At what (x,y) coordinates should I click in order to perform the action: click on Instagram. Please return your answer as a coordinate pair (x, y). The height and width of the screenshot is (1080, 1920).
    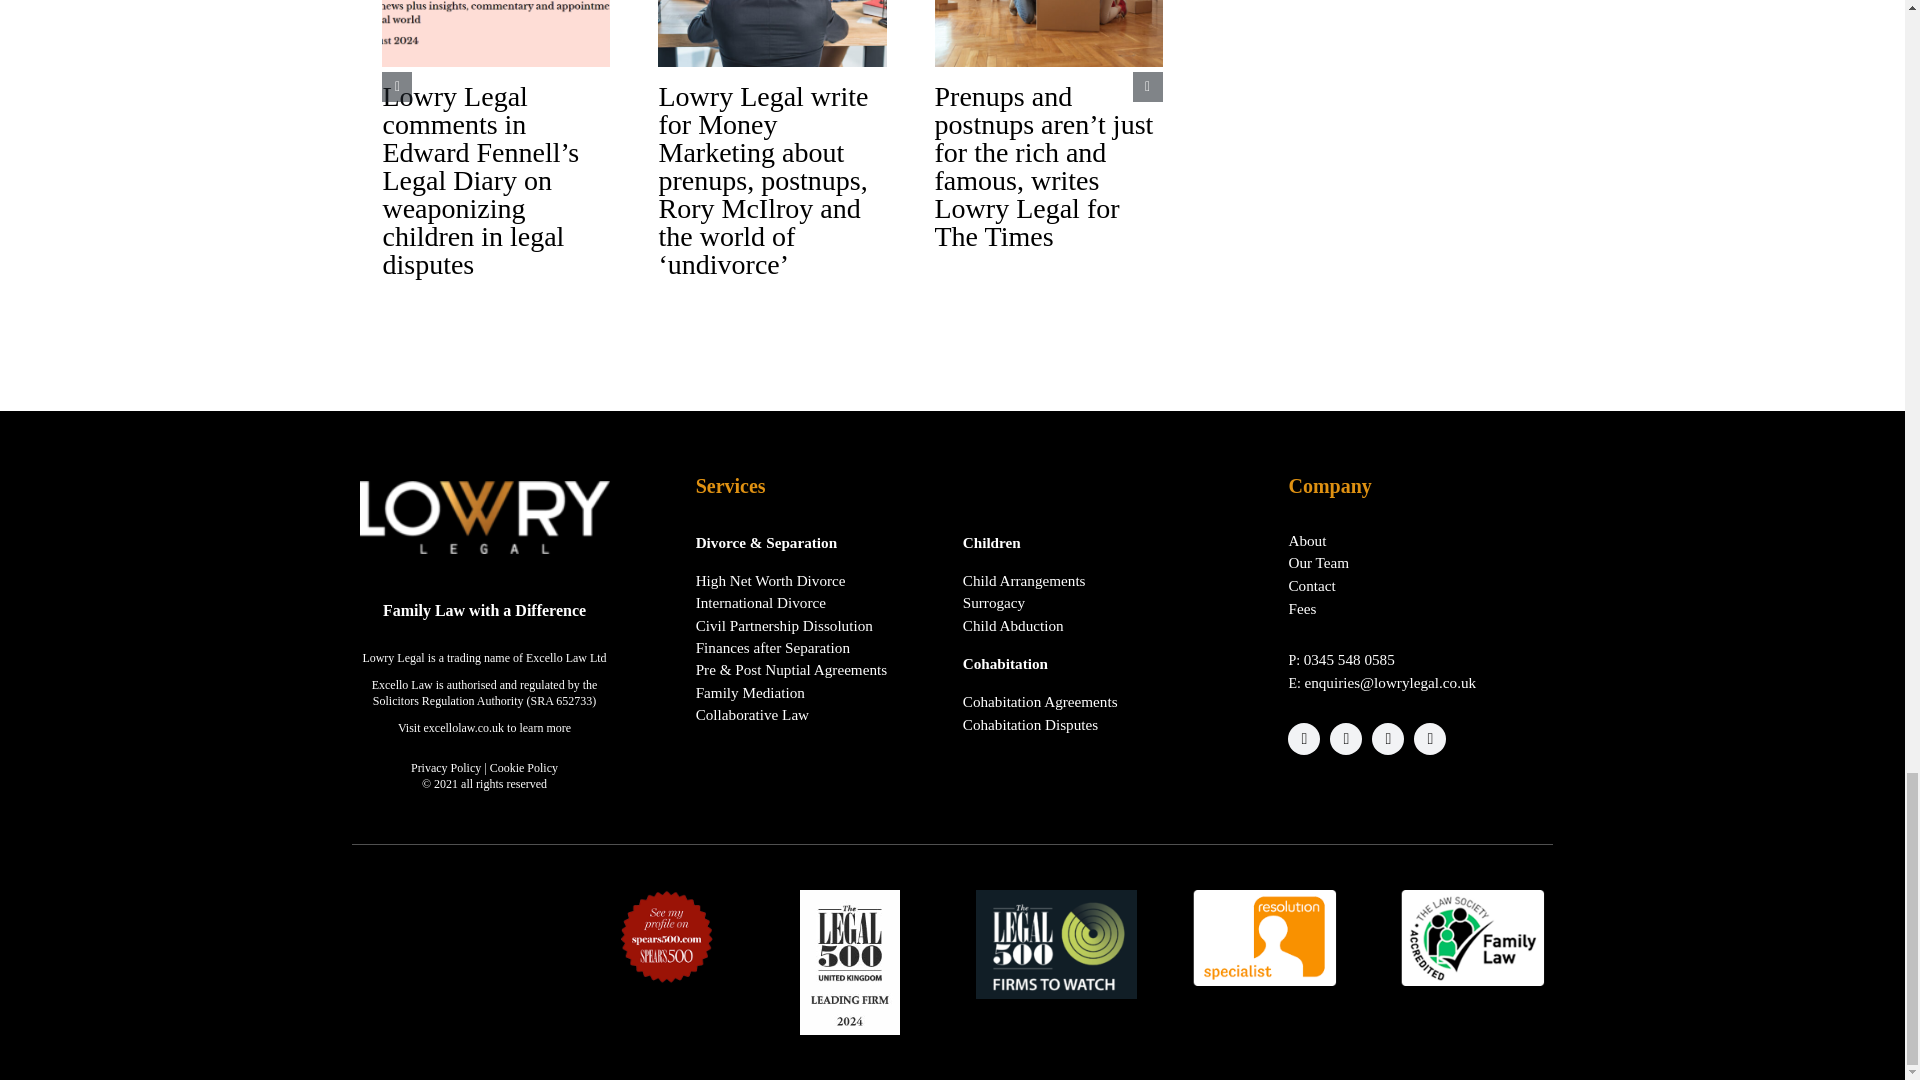
    Looking at the image, I should click on (1388, 738).